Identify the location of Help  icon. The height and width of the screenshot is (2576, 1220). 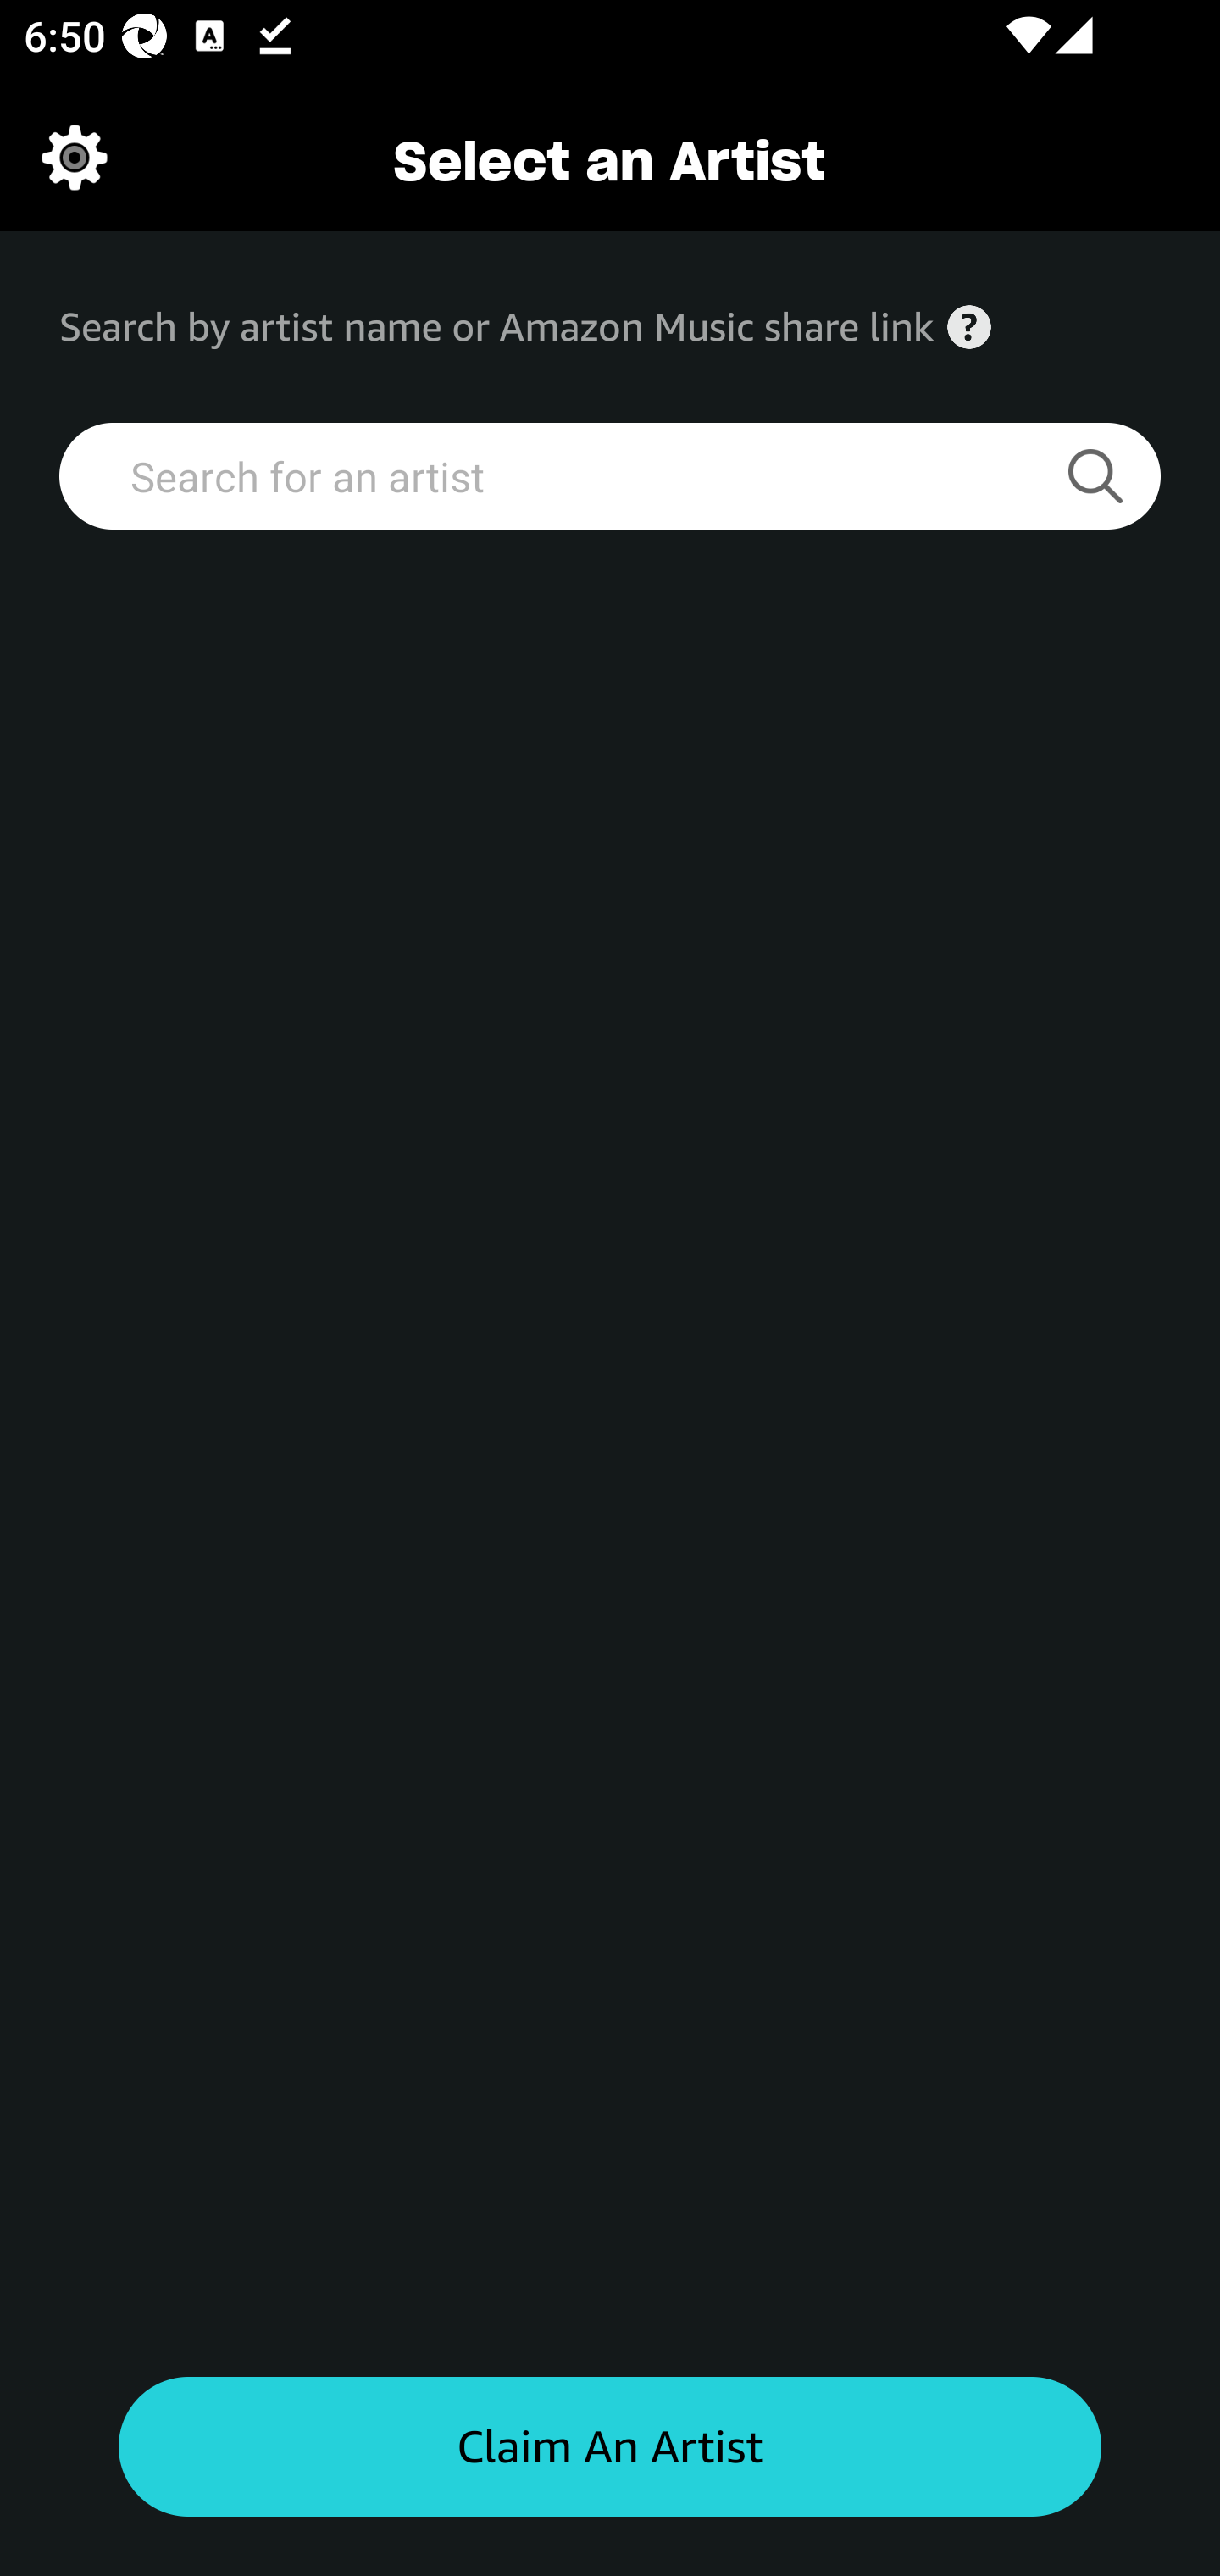
(969, 327).